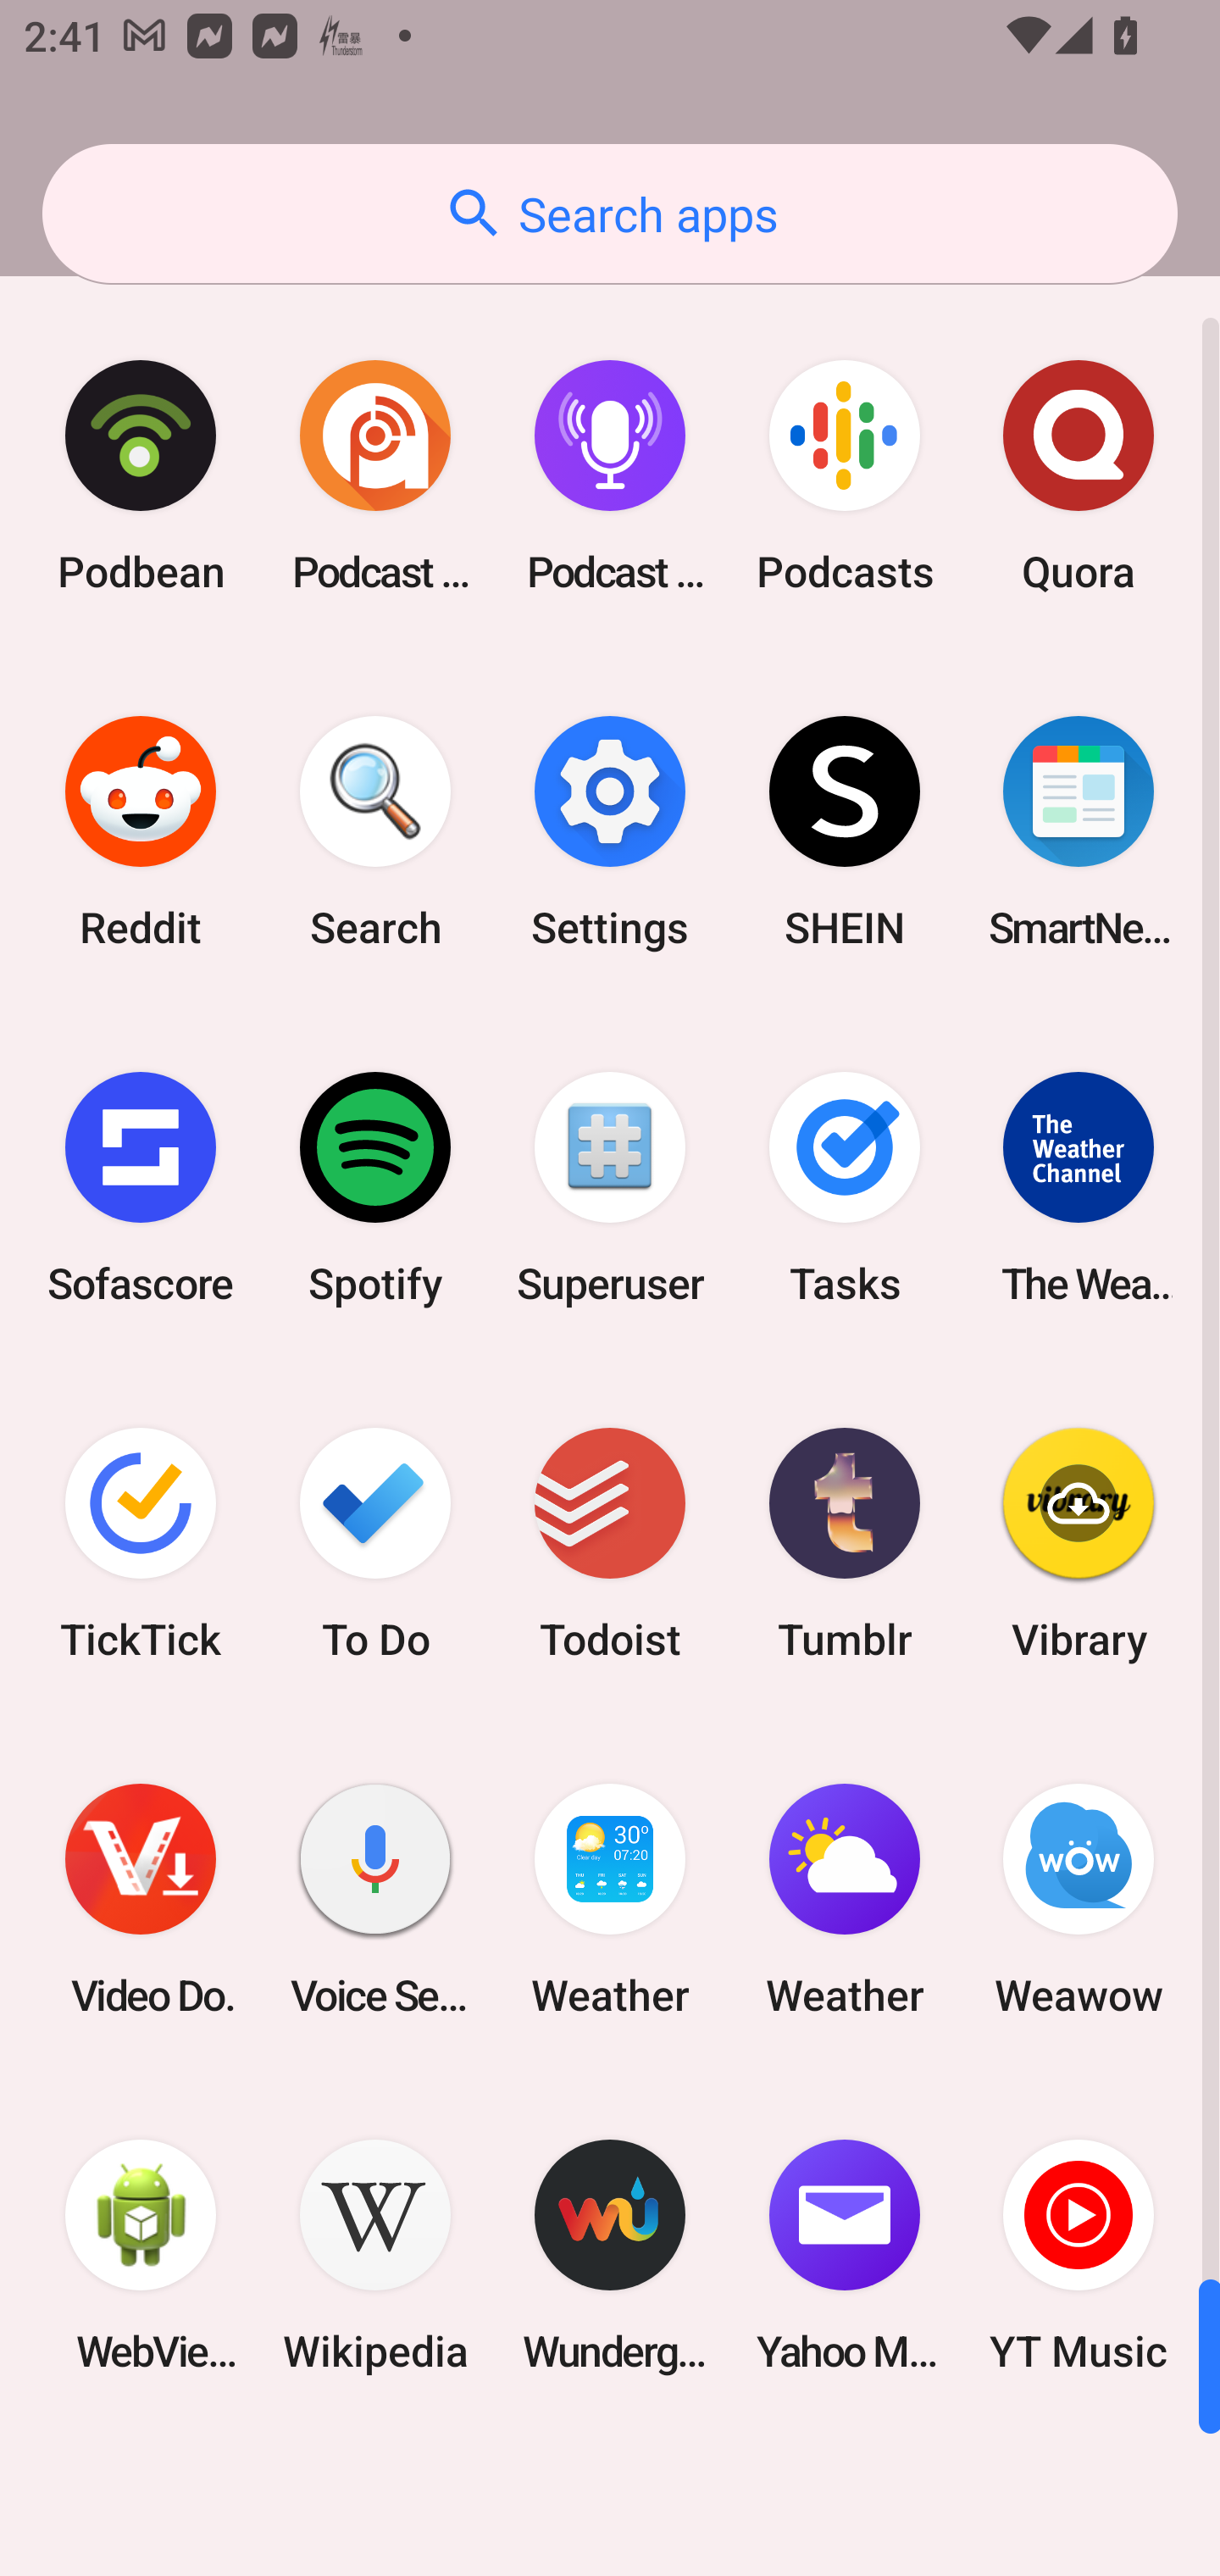 The height and width of the screenshot is (2576, 1220). What do you see at coordinates (610, 2256) in the screenshot?
I see `Wunderground` at bounding box center [610, 2256].